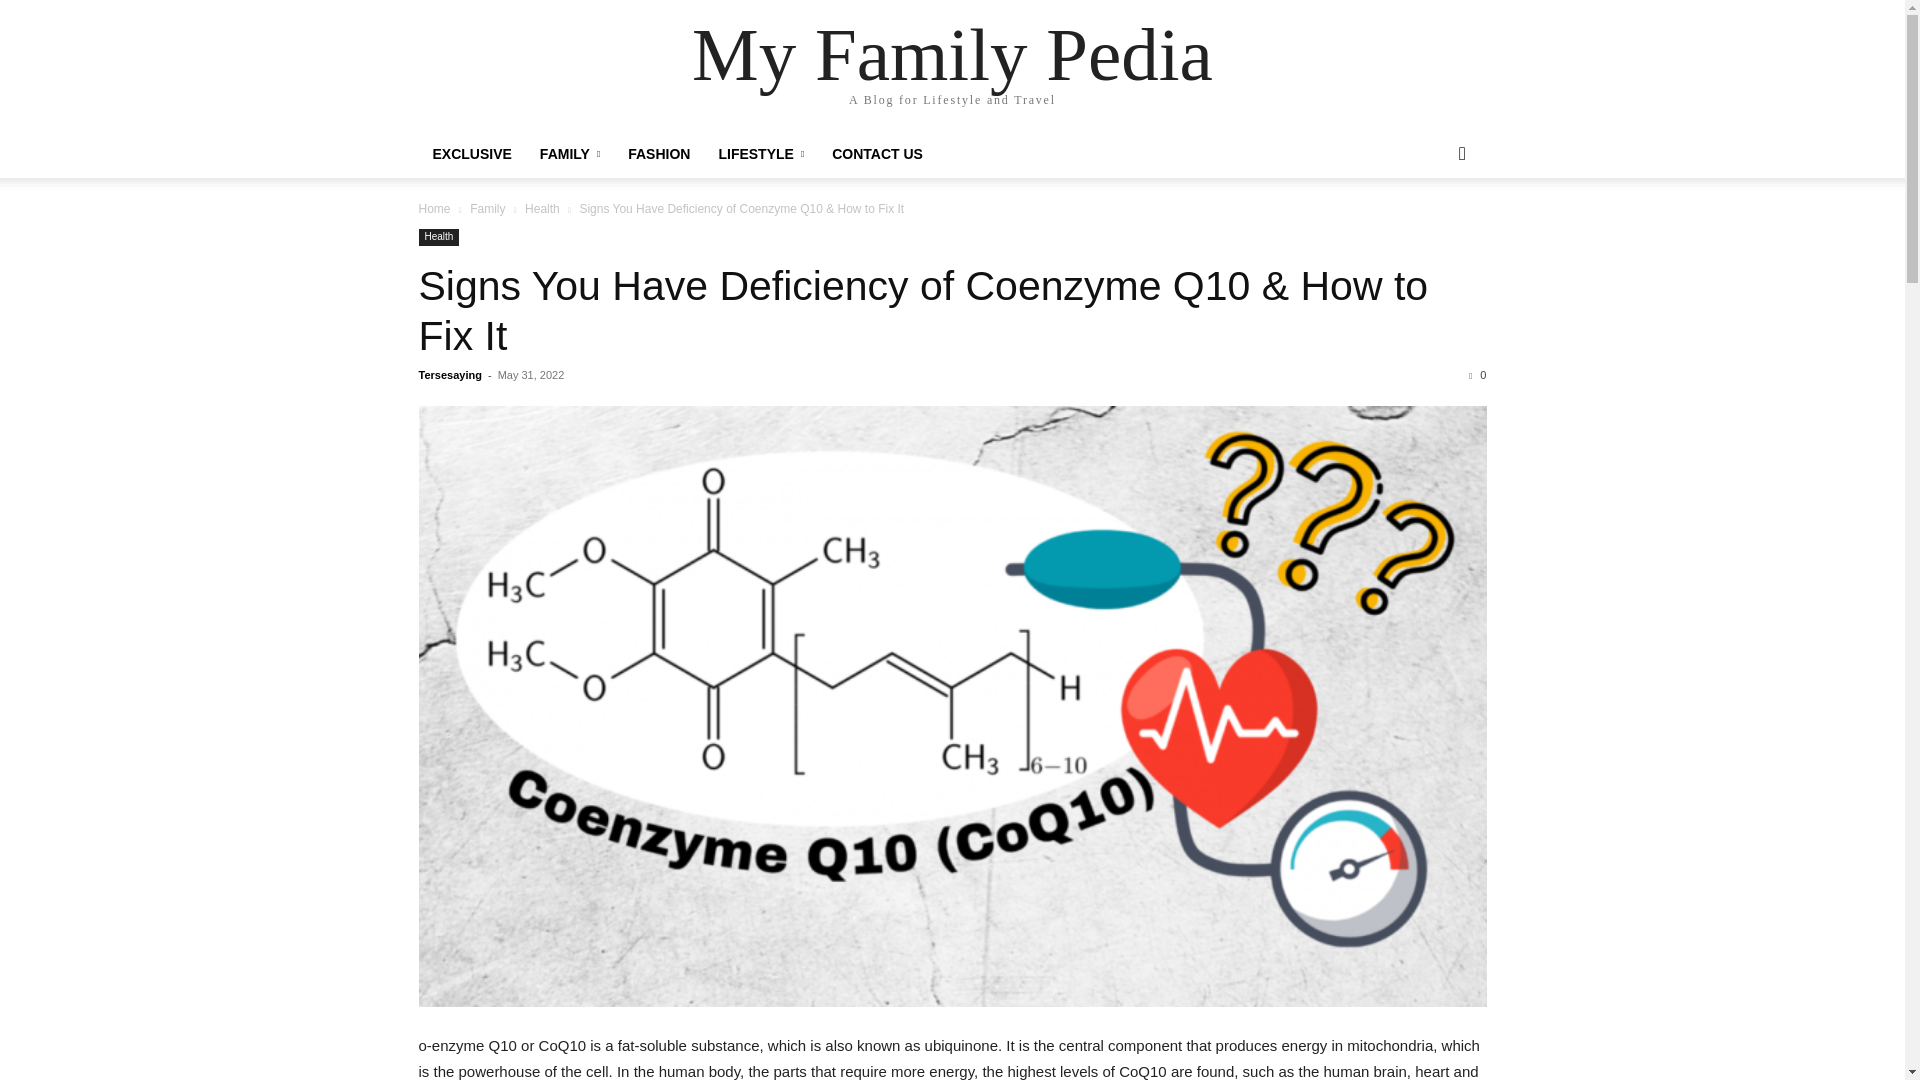 The image size is (1920, 1080). Describe the element at coordinates (760, 154) in the screenshot. I see `LIFESTYLE` at that location.